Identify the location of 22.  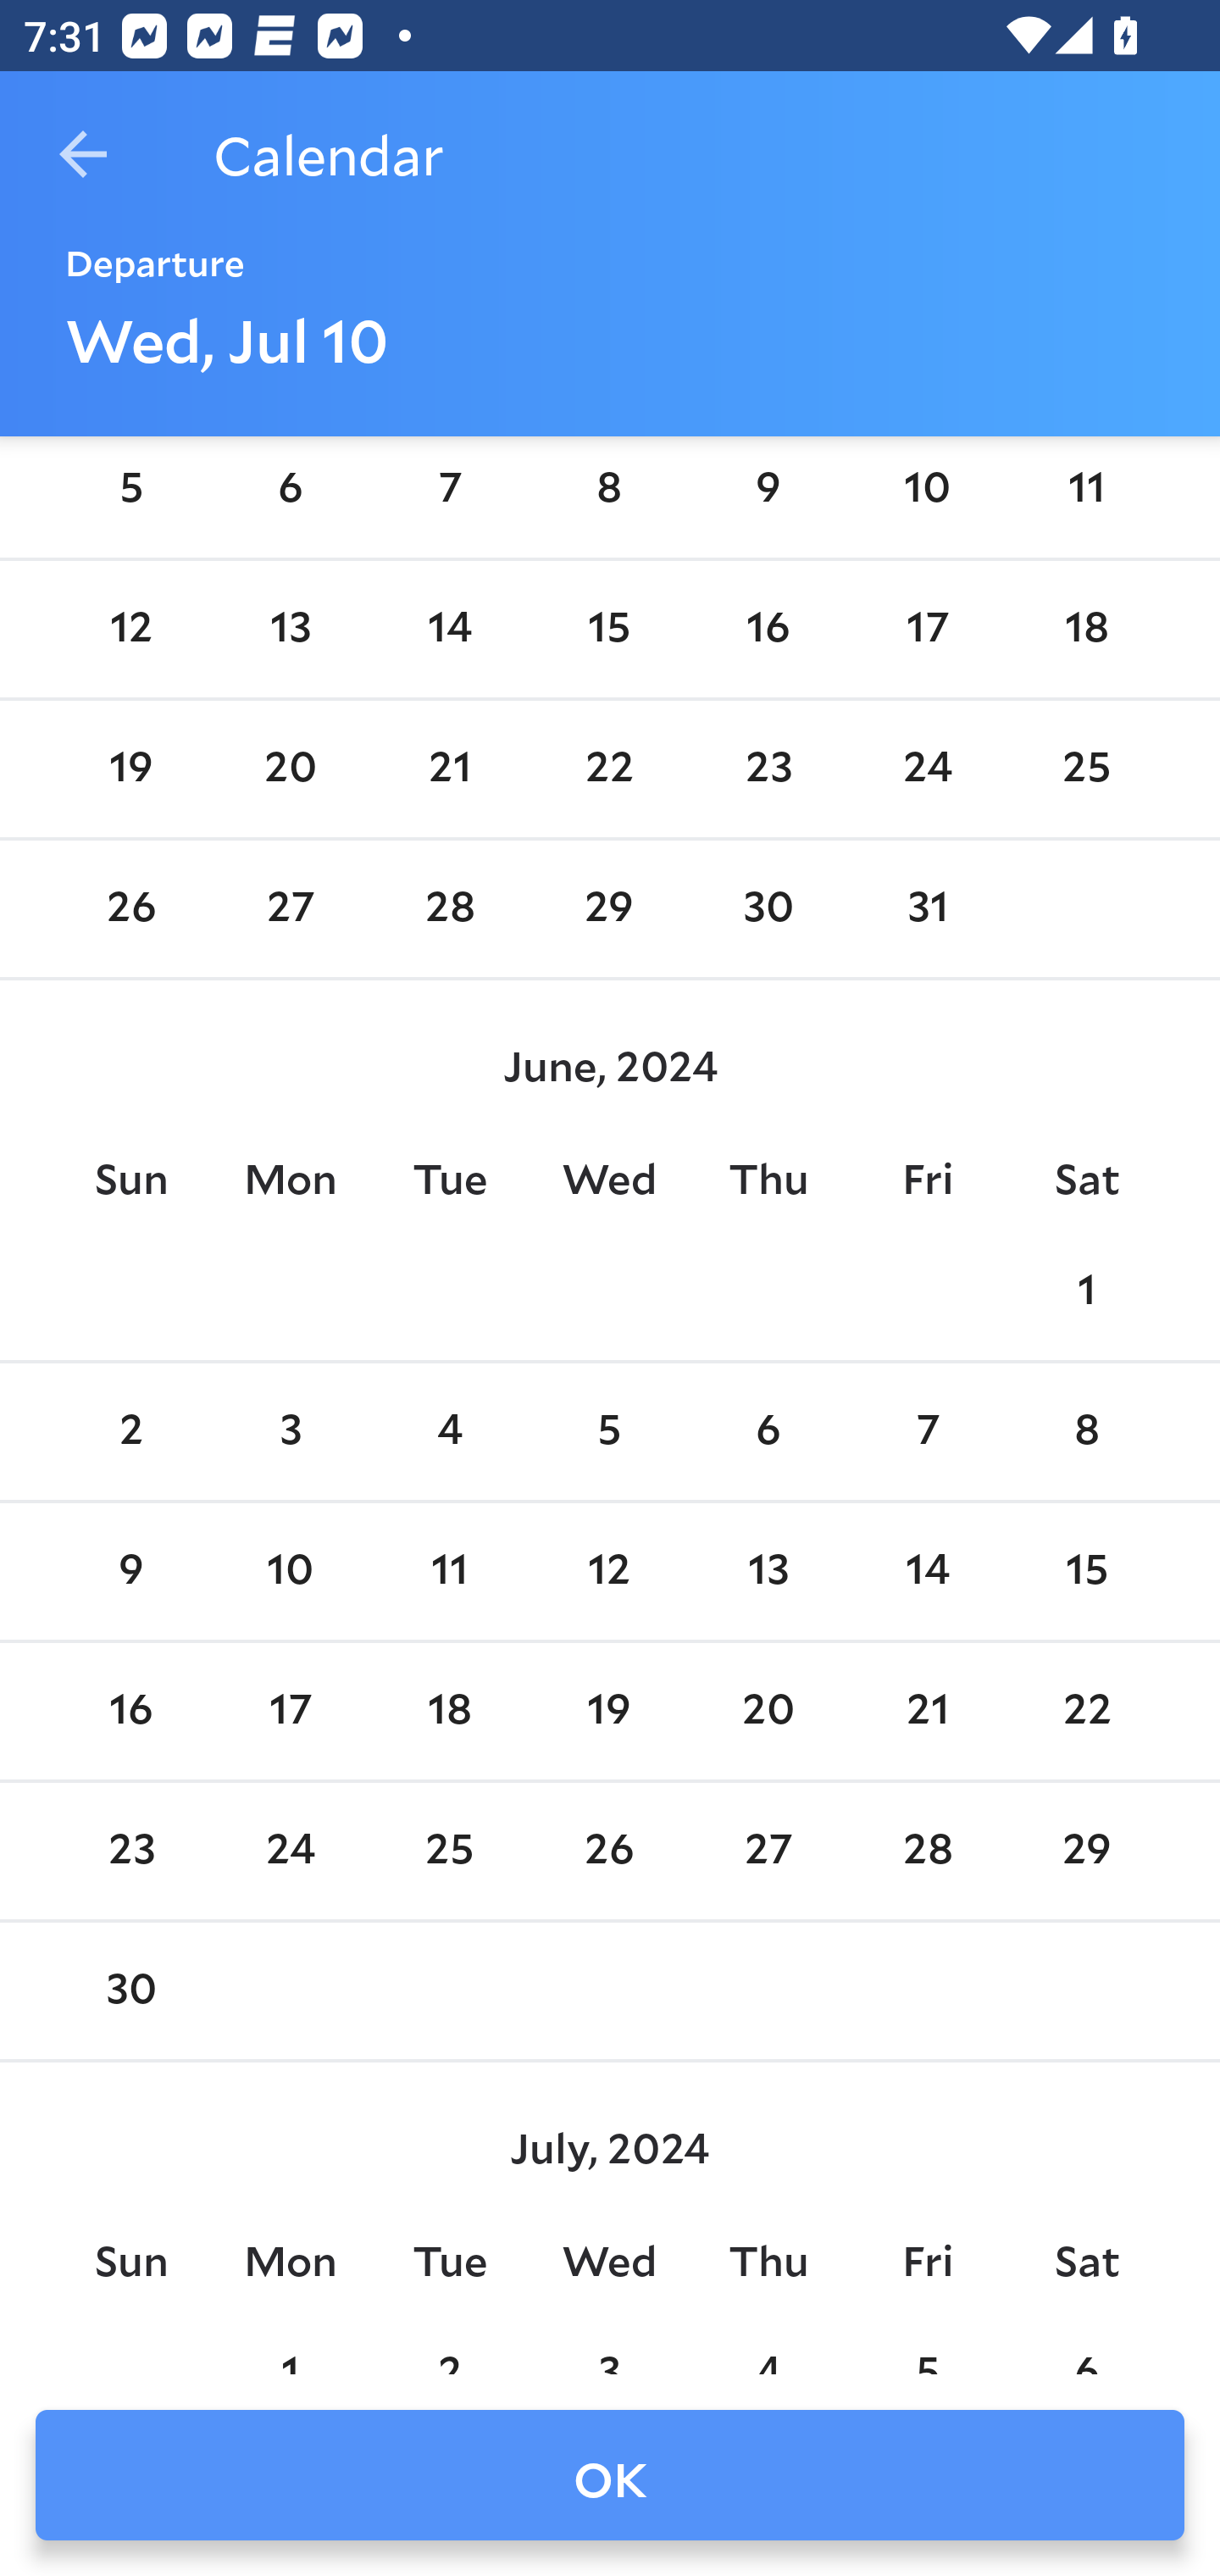
(609, 769).